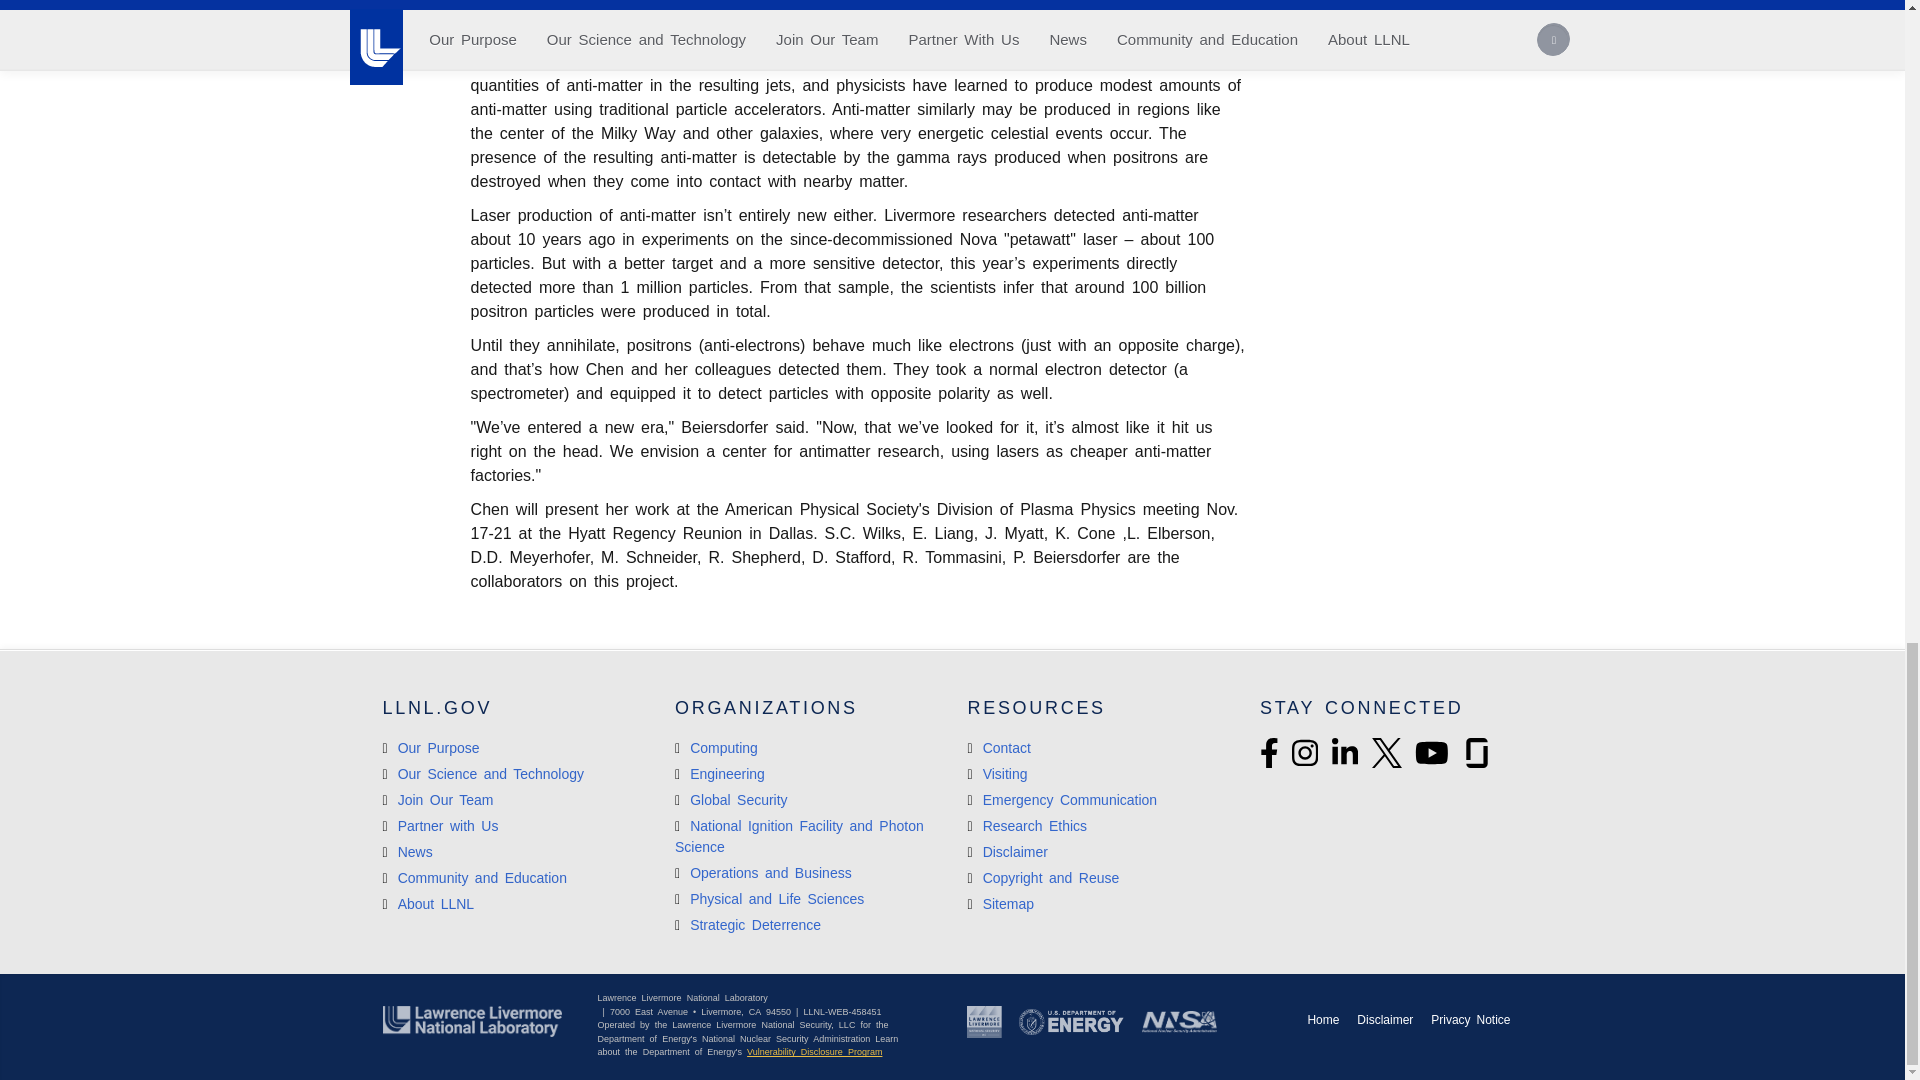  Describe the element at coordinates (438, 799) in the screenshot. I see `Careers` at that location.